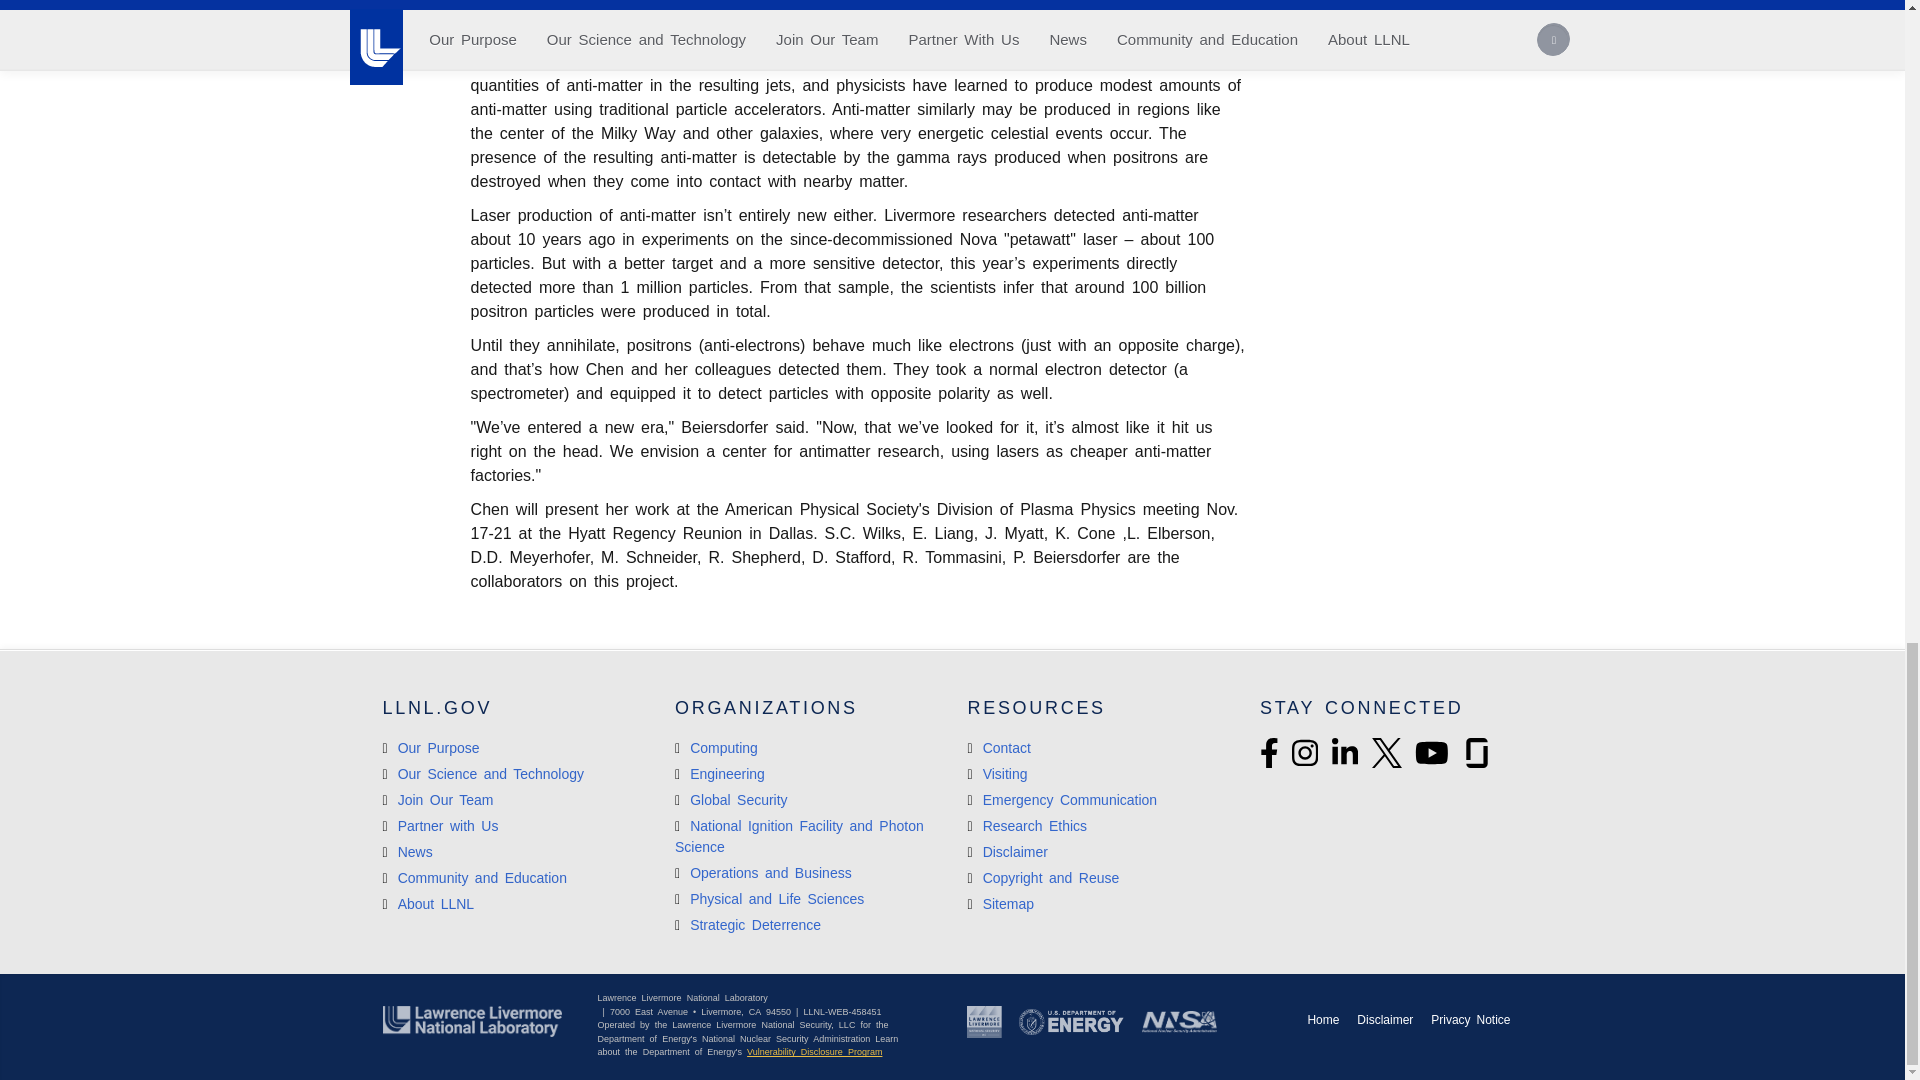  Describe the element at coordinates (438, 799) in the screenshot. I see `Careers` at that location.